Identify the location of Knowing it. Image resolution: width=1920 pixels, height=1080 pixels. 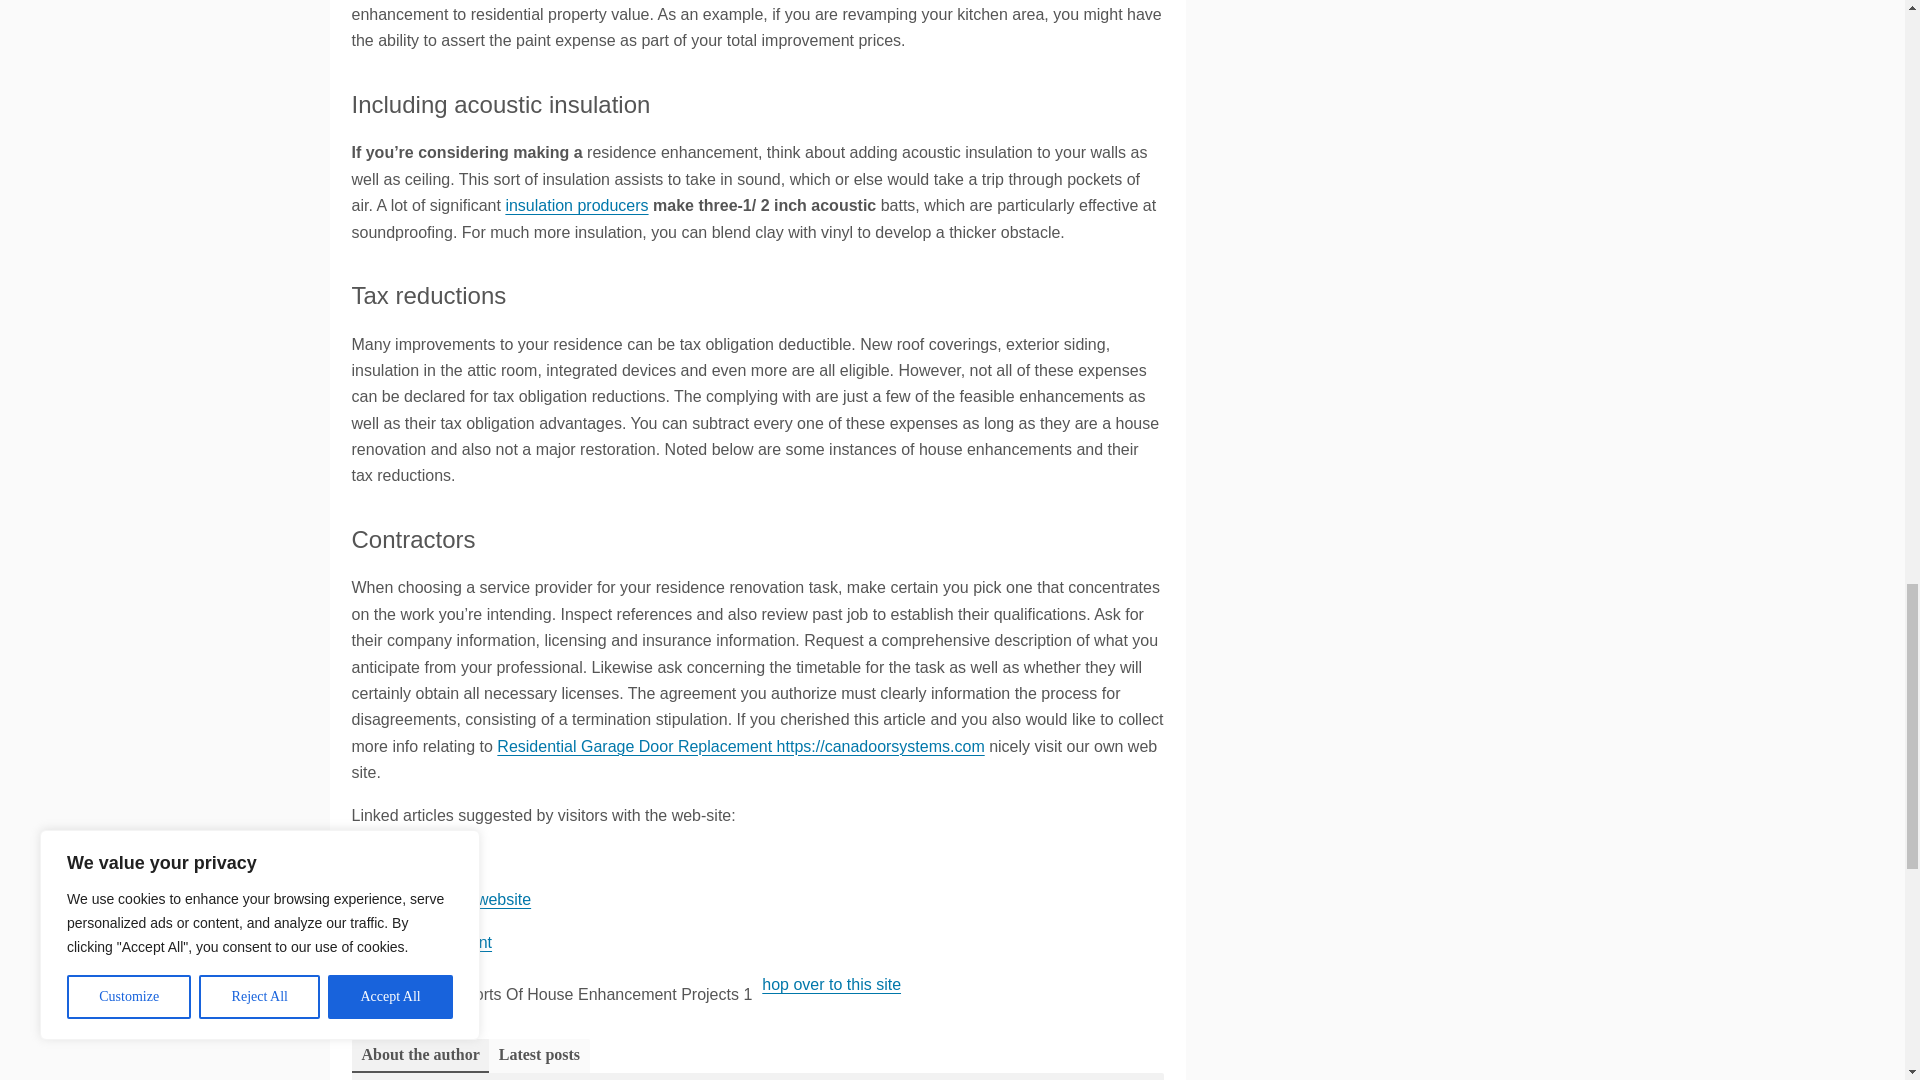
(388, 857).